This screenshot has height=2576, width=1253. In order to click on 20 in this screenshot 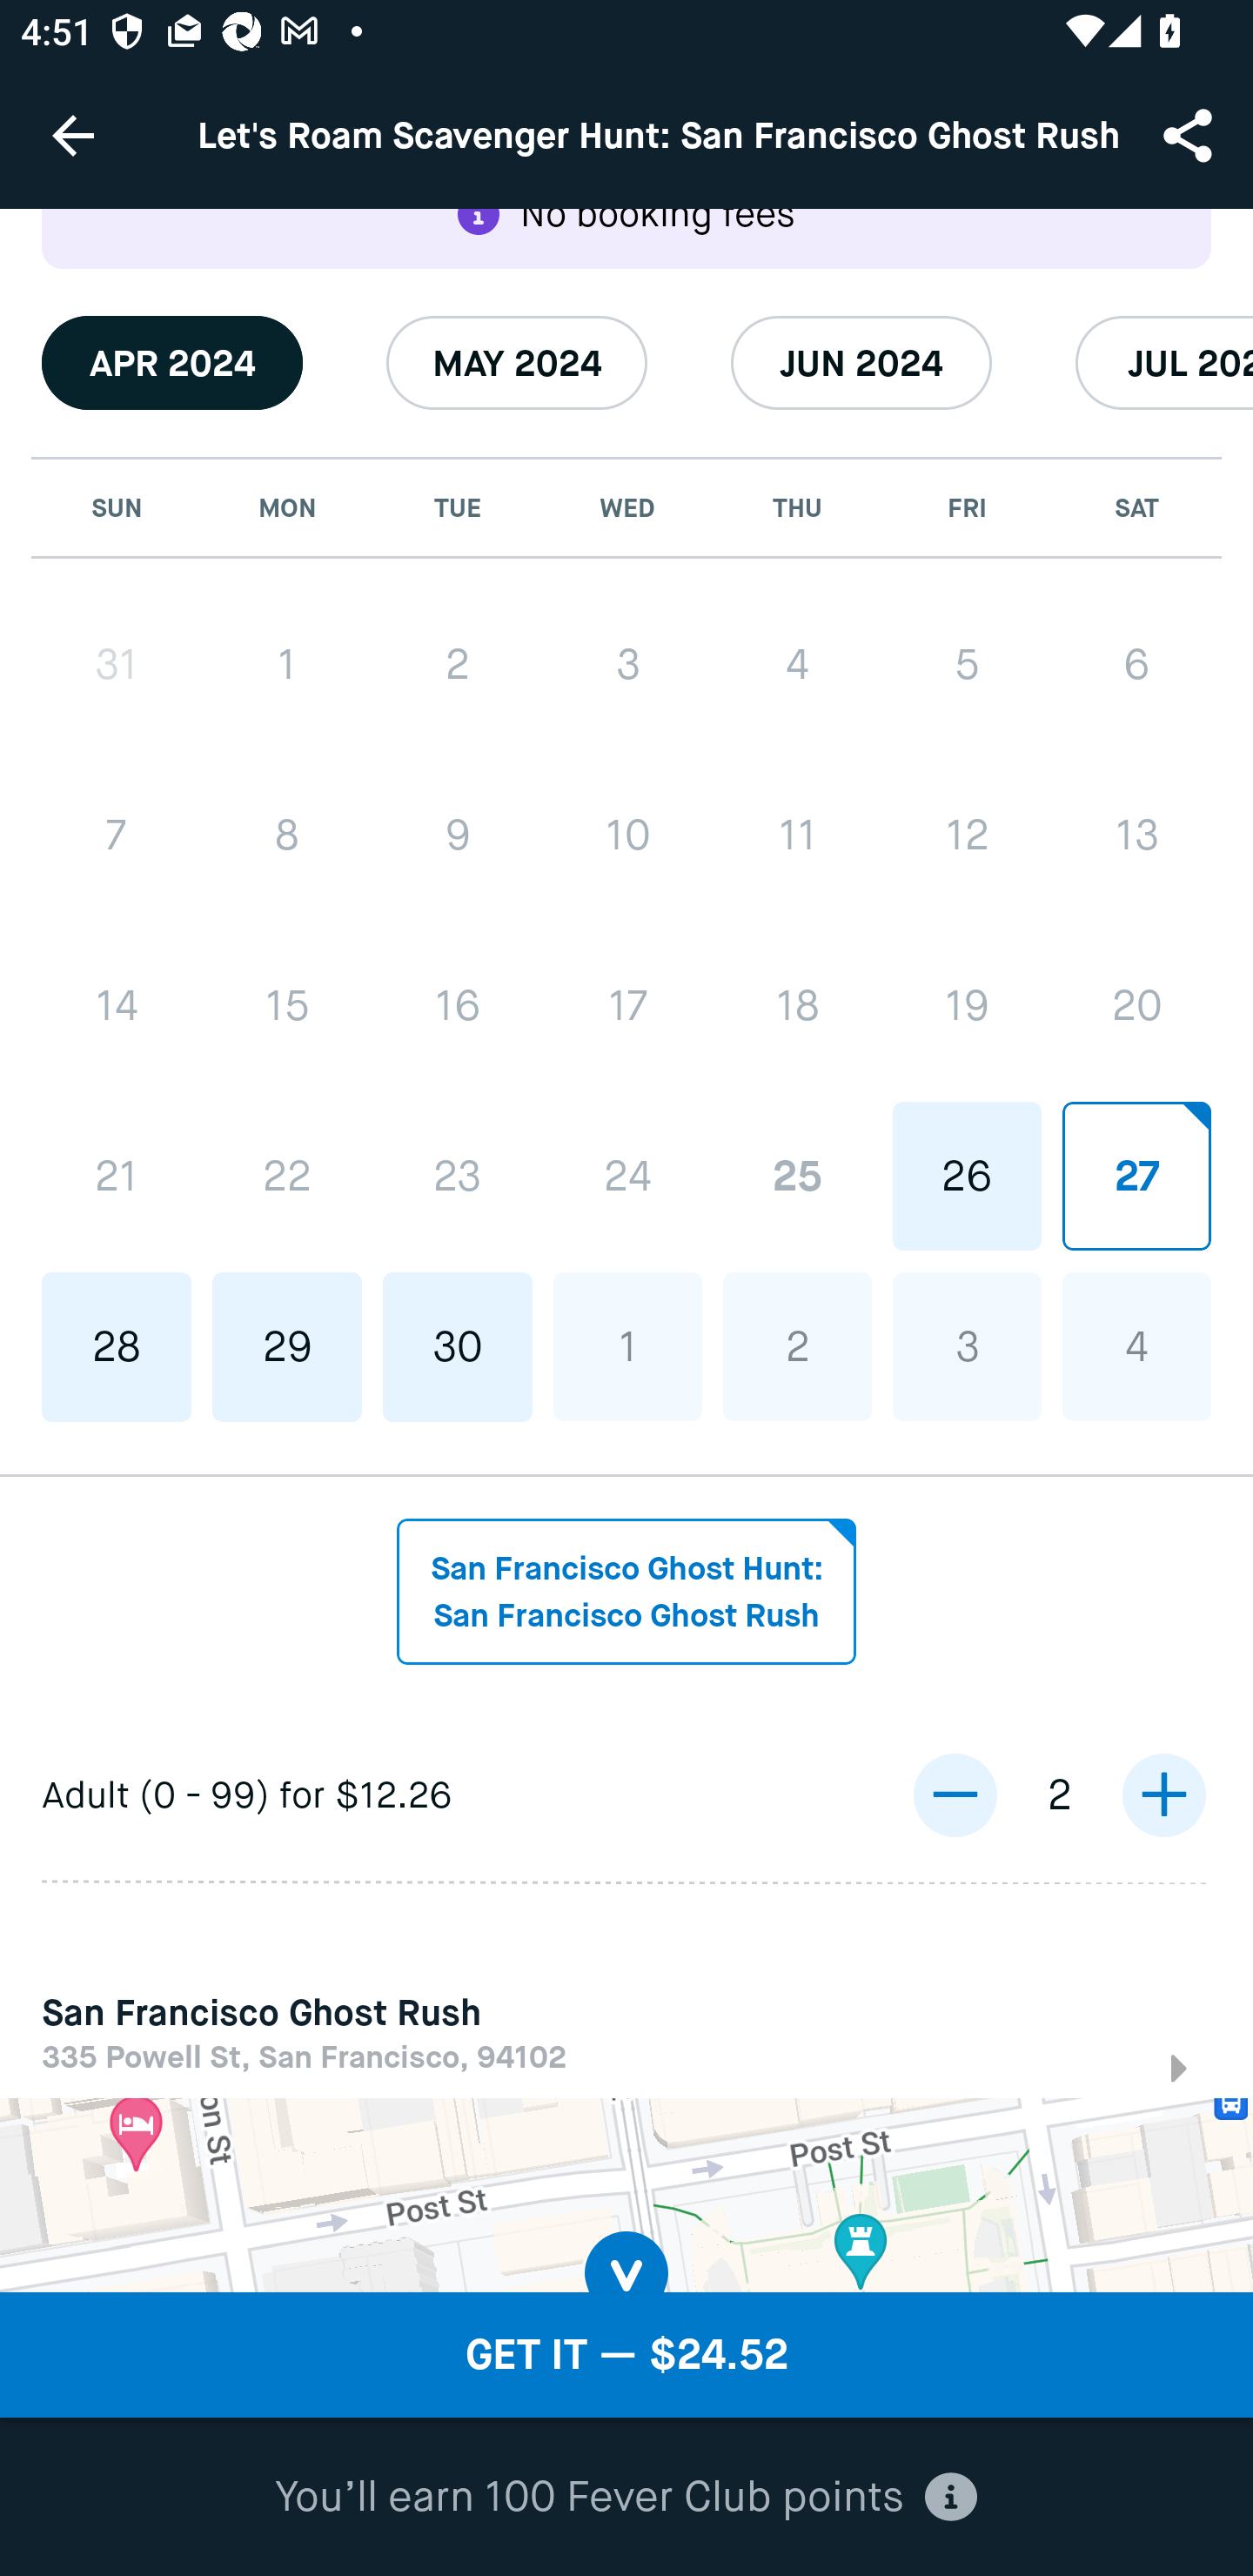, I will do `click(1136, 1004)`.